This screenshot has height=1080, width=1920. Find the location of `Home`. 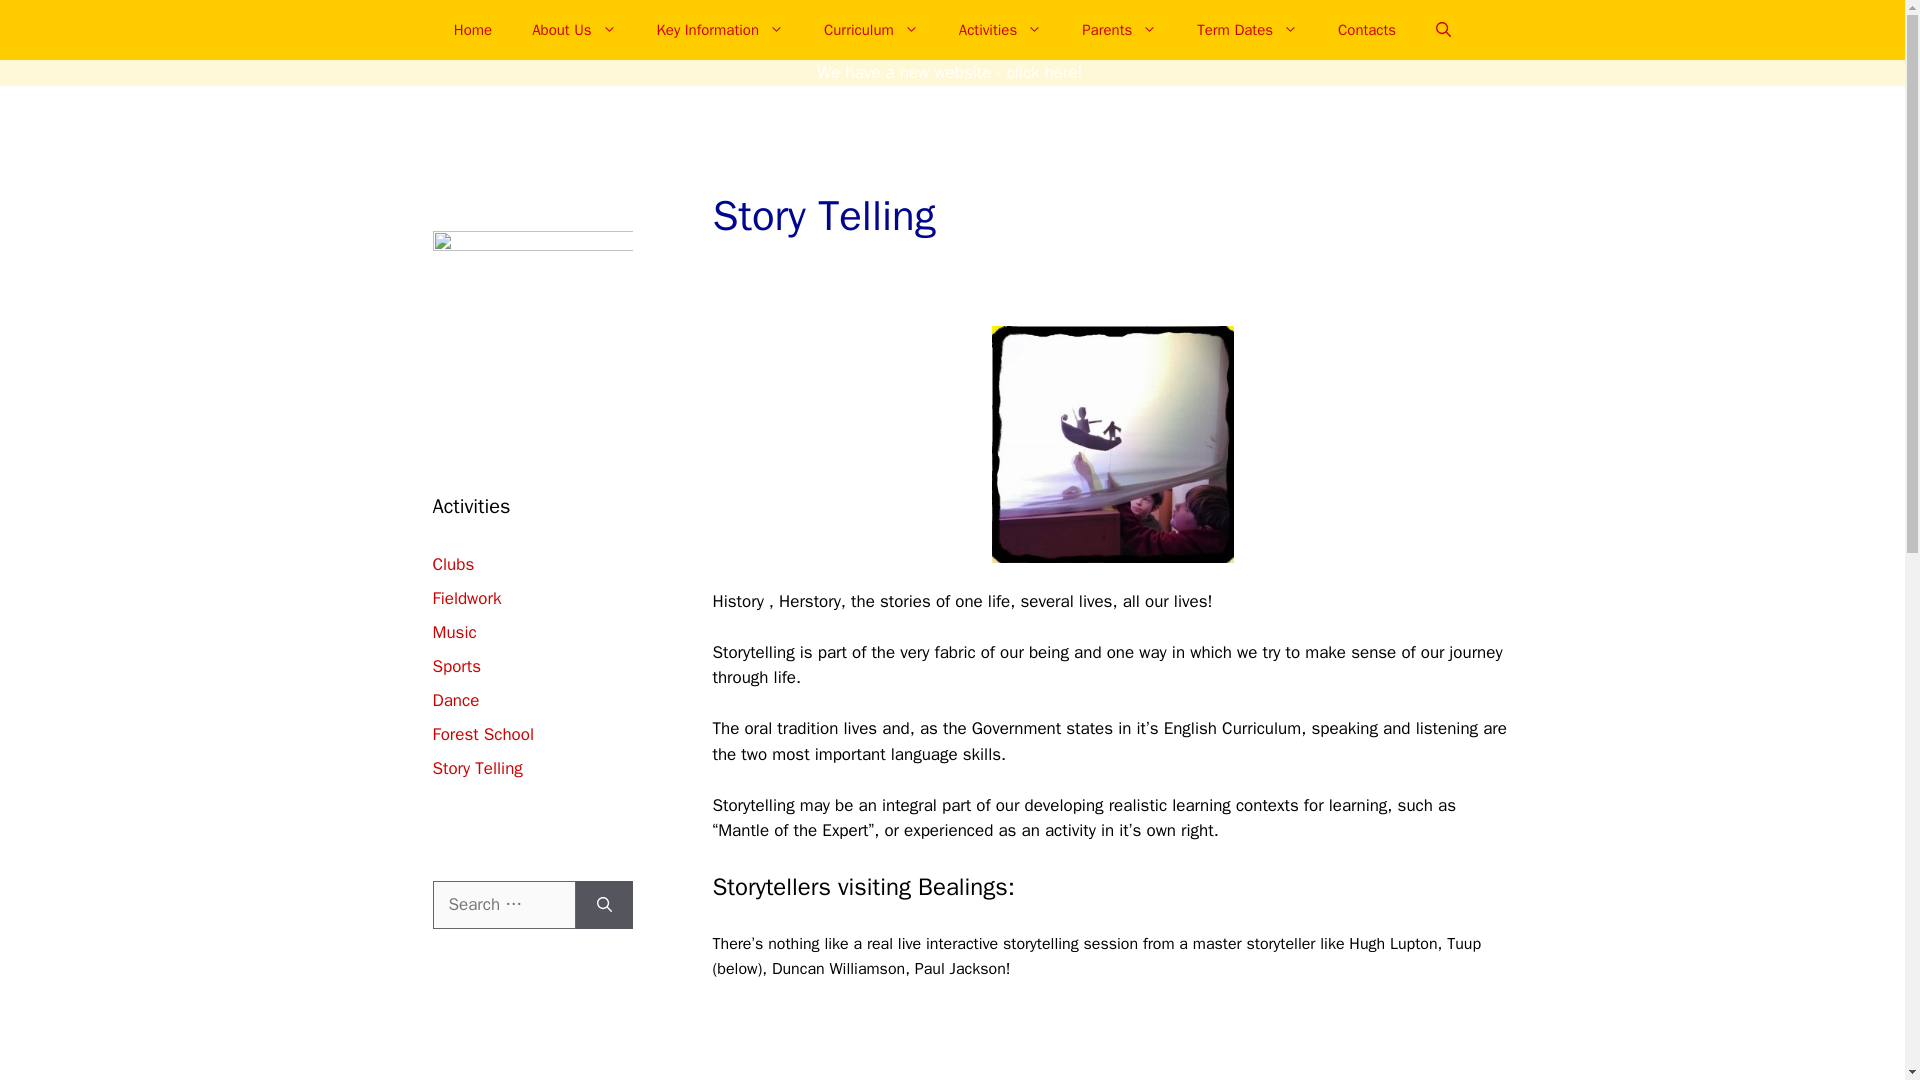

Home is located at coordinates (472, 30).